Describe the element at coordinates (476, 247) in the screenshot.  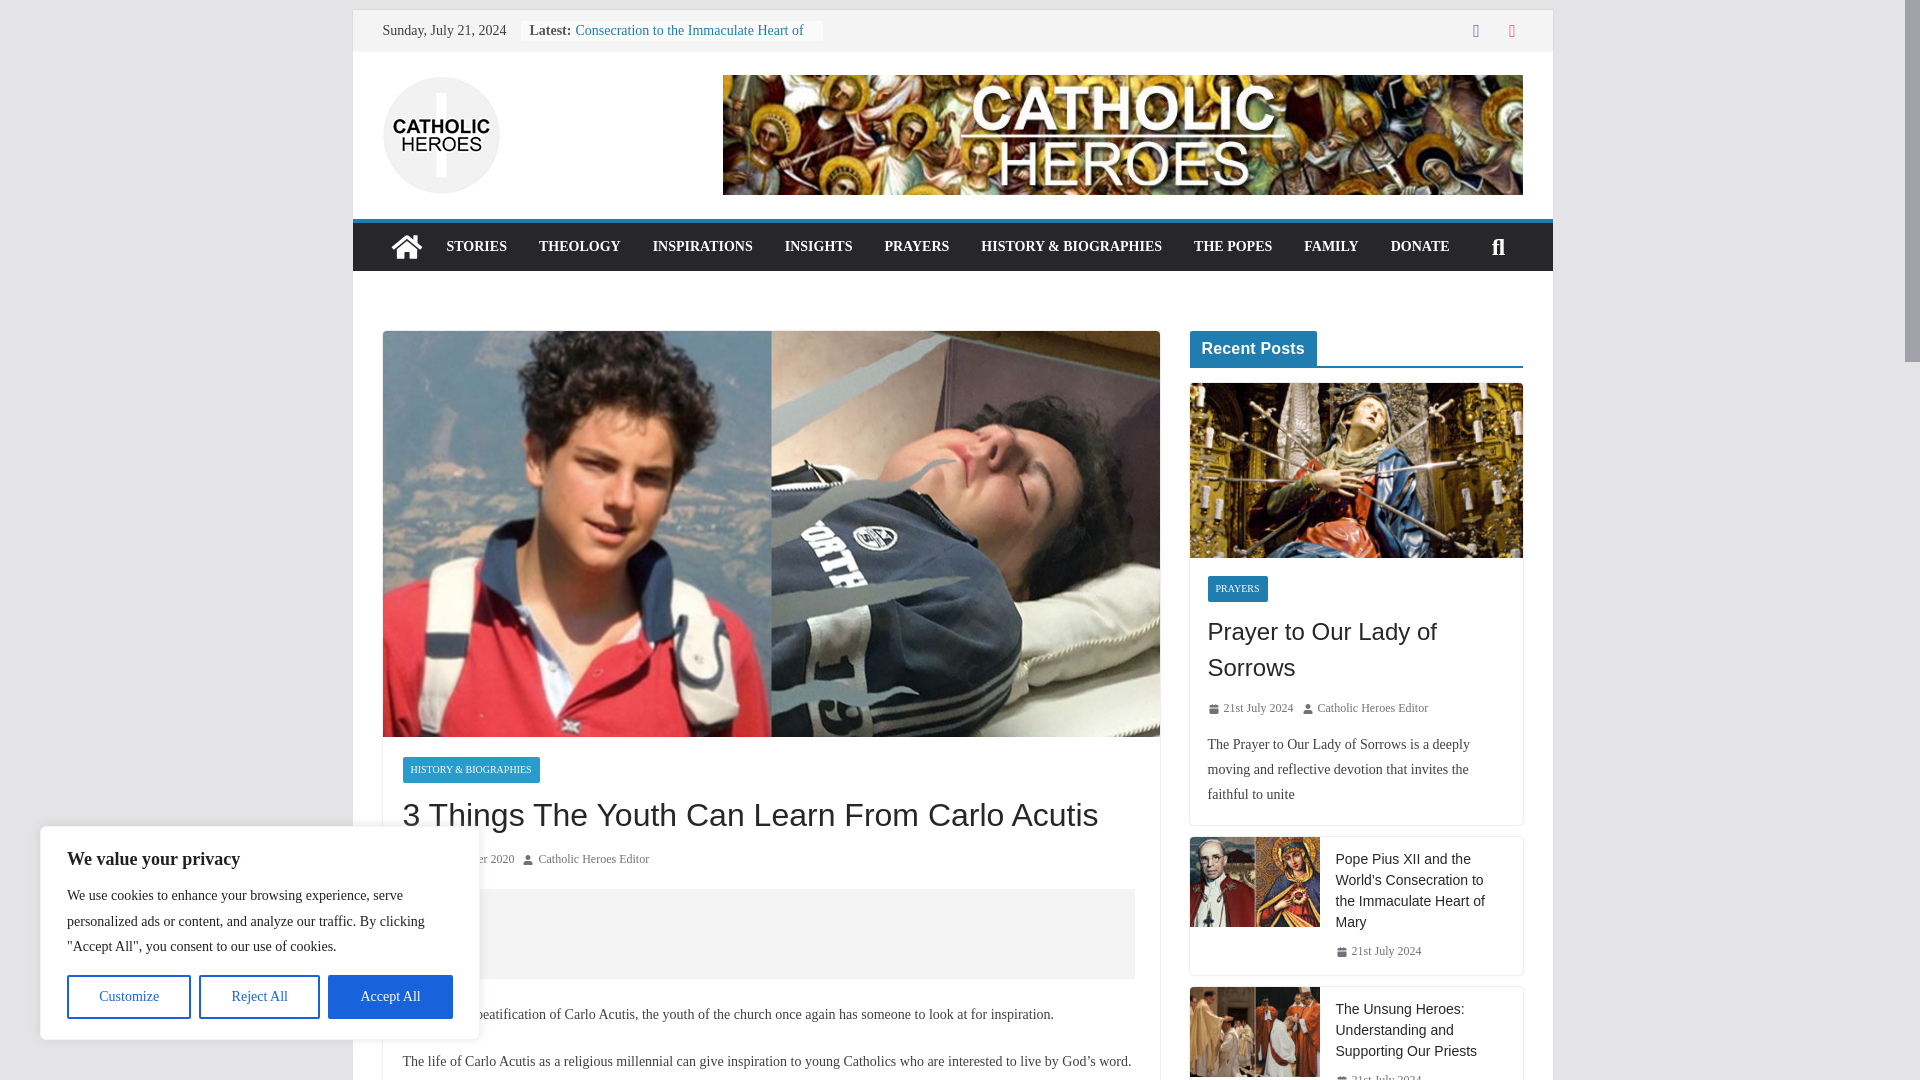
I see `STORIES` at that location.